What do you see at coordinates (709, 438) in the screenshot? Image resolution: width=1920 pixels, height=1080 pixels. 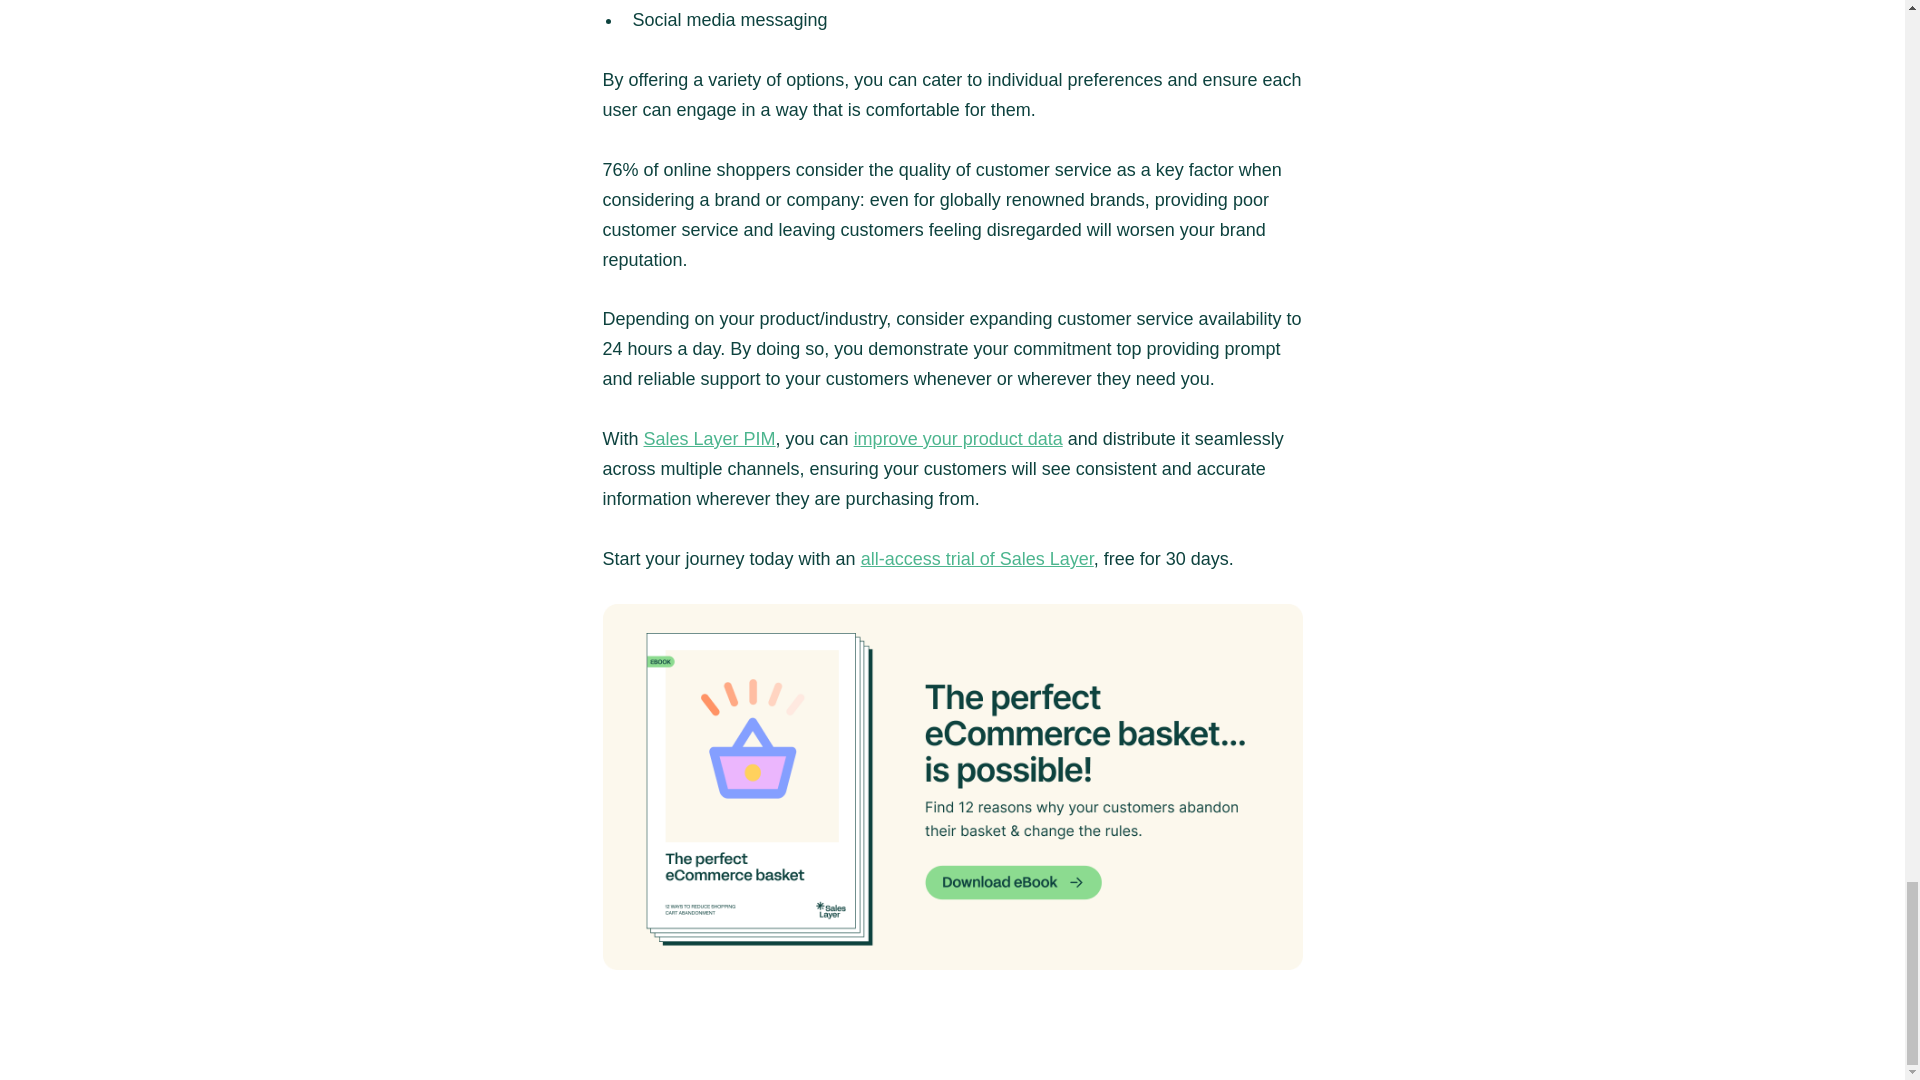 I see `Sales Layer PIM` at bounding box center [709, 438].